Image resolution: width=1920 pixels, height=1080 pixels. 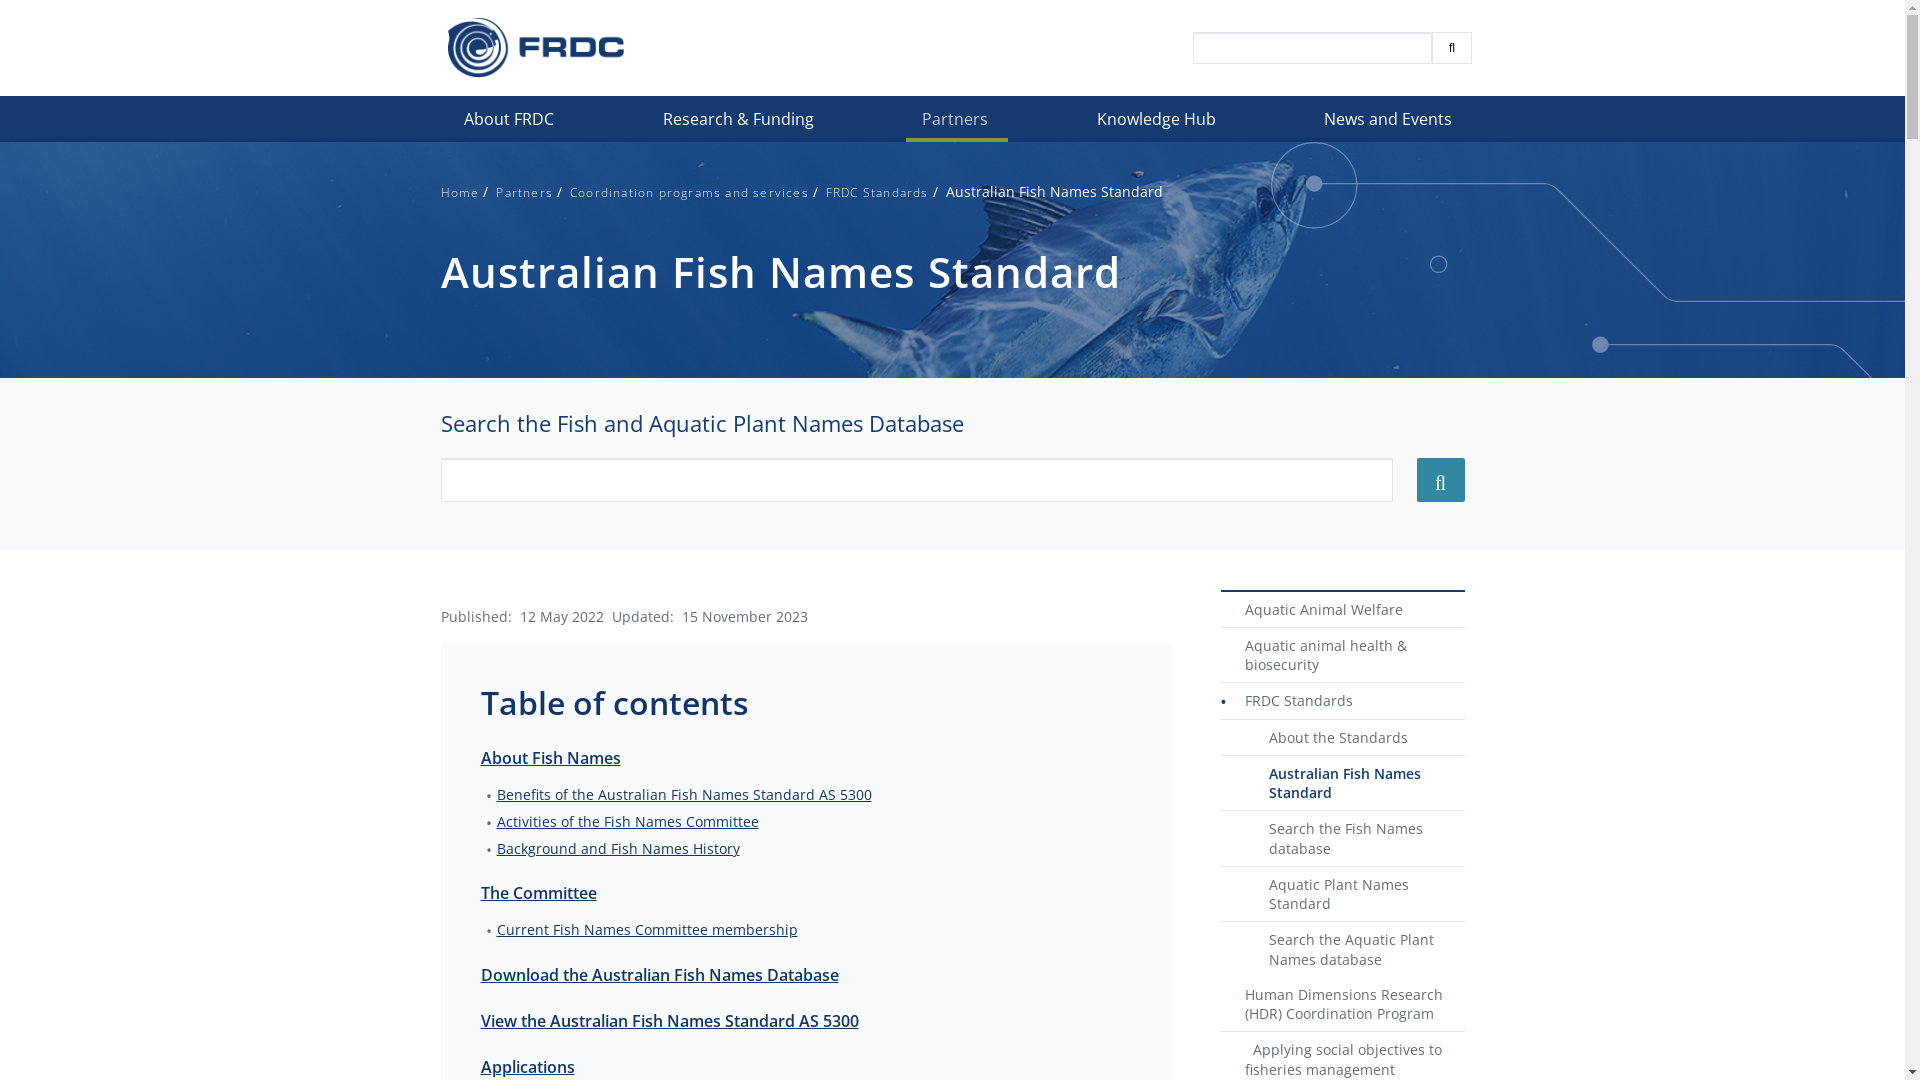 What do you see at coordinates (460, 192) in the screenshot?
I see `Home` at bounding box center [460, 192].